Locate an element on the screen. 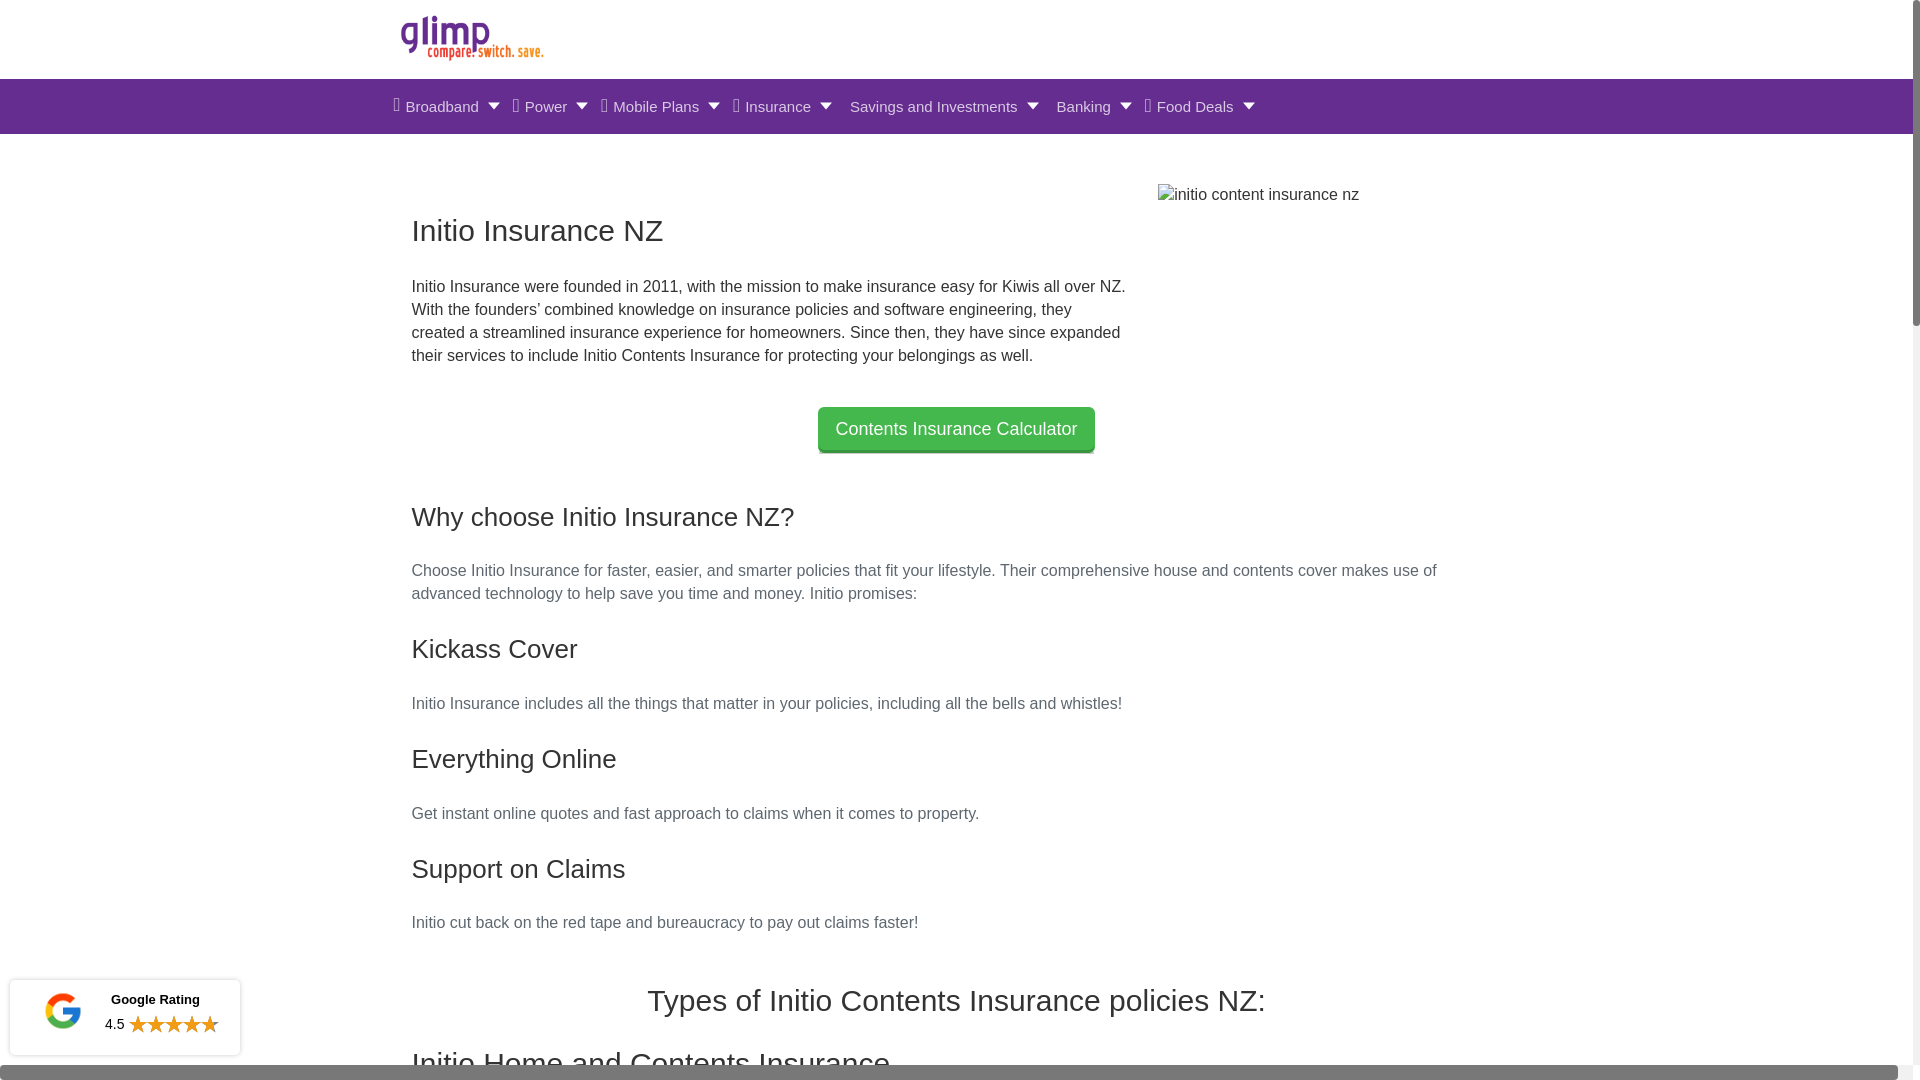  Insurance is located at coordinates (781, 106).